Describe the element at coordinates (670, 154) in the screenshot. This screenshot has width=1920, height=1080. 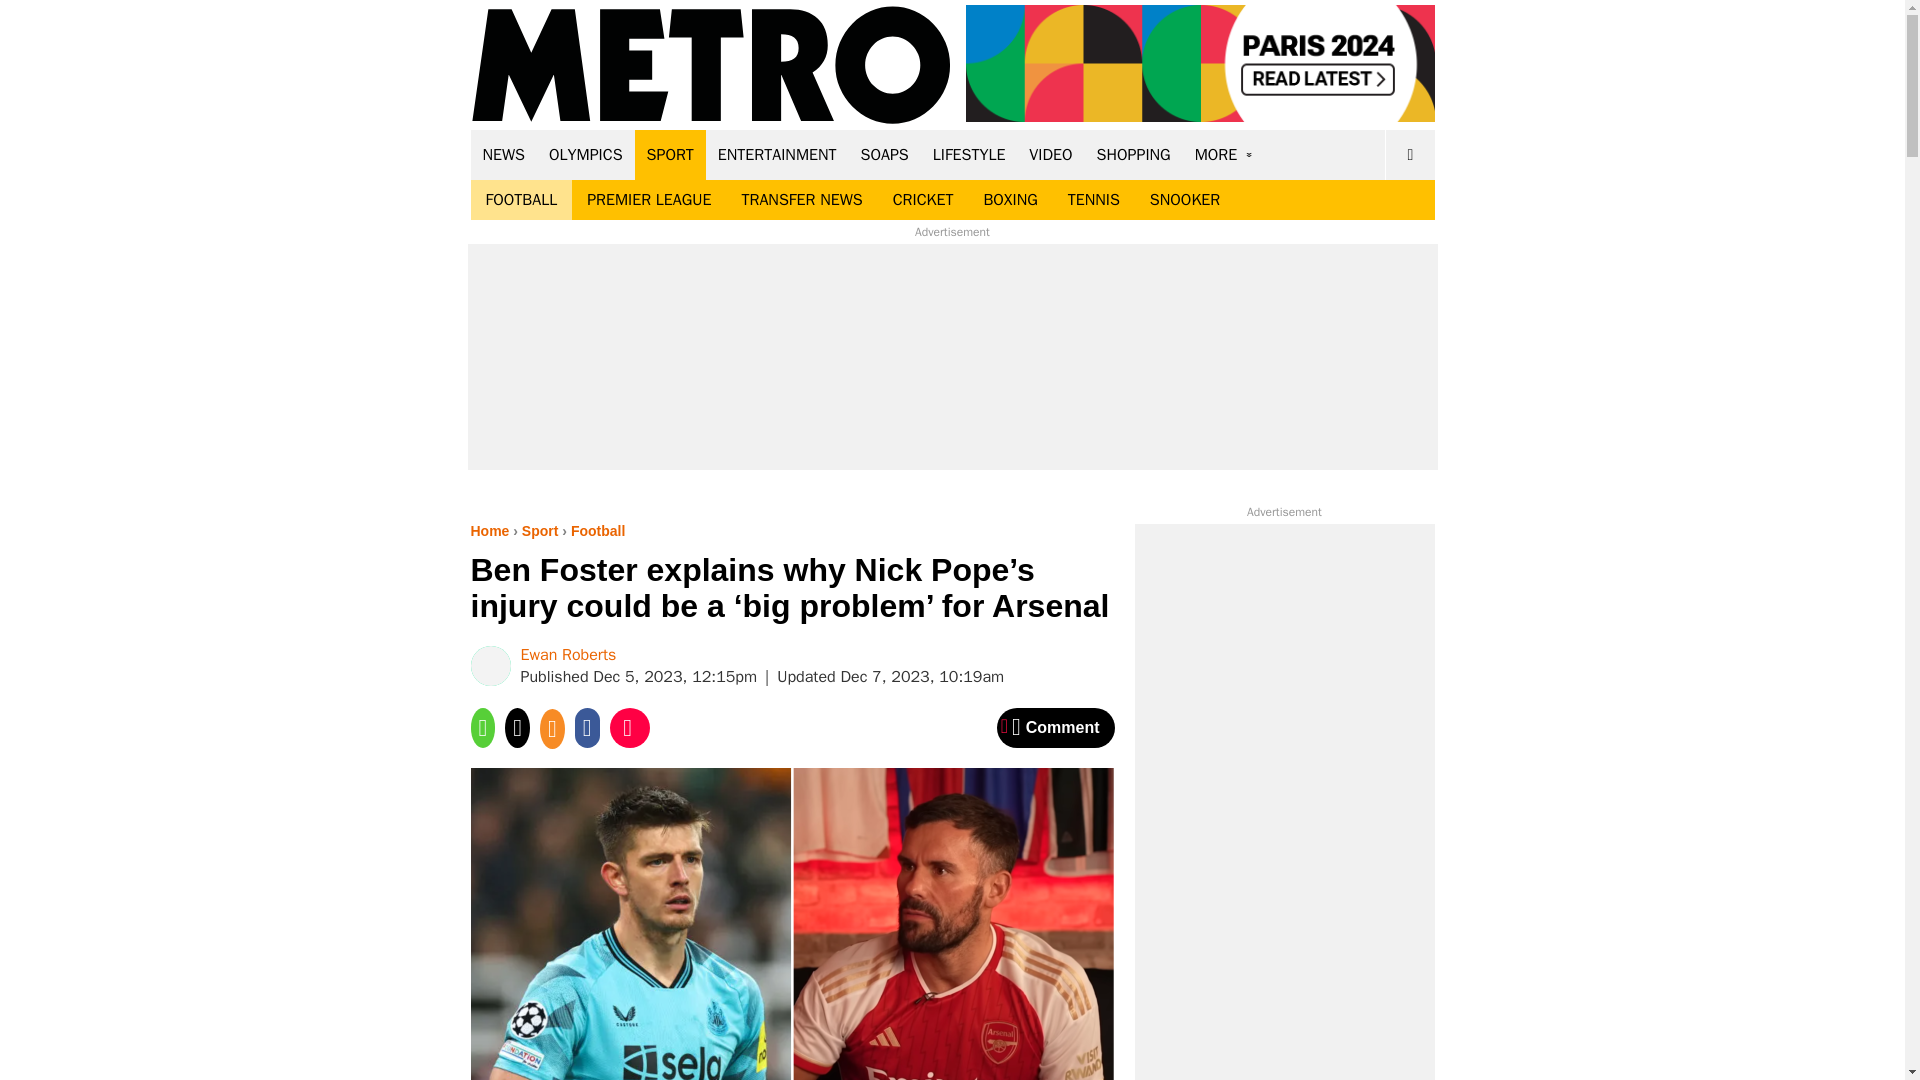
I see `SPORT` at that location.